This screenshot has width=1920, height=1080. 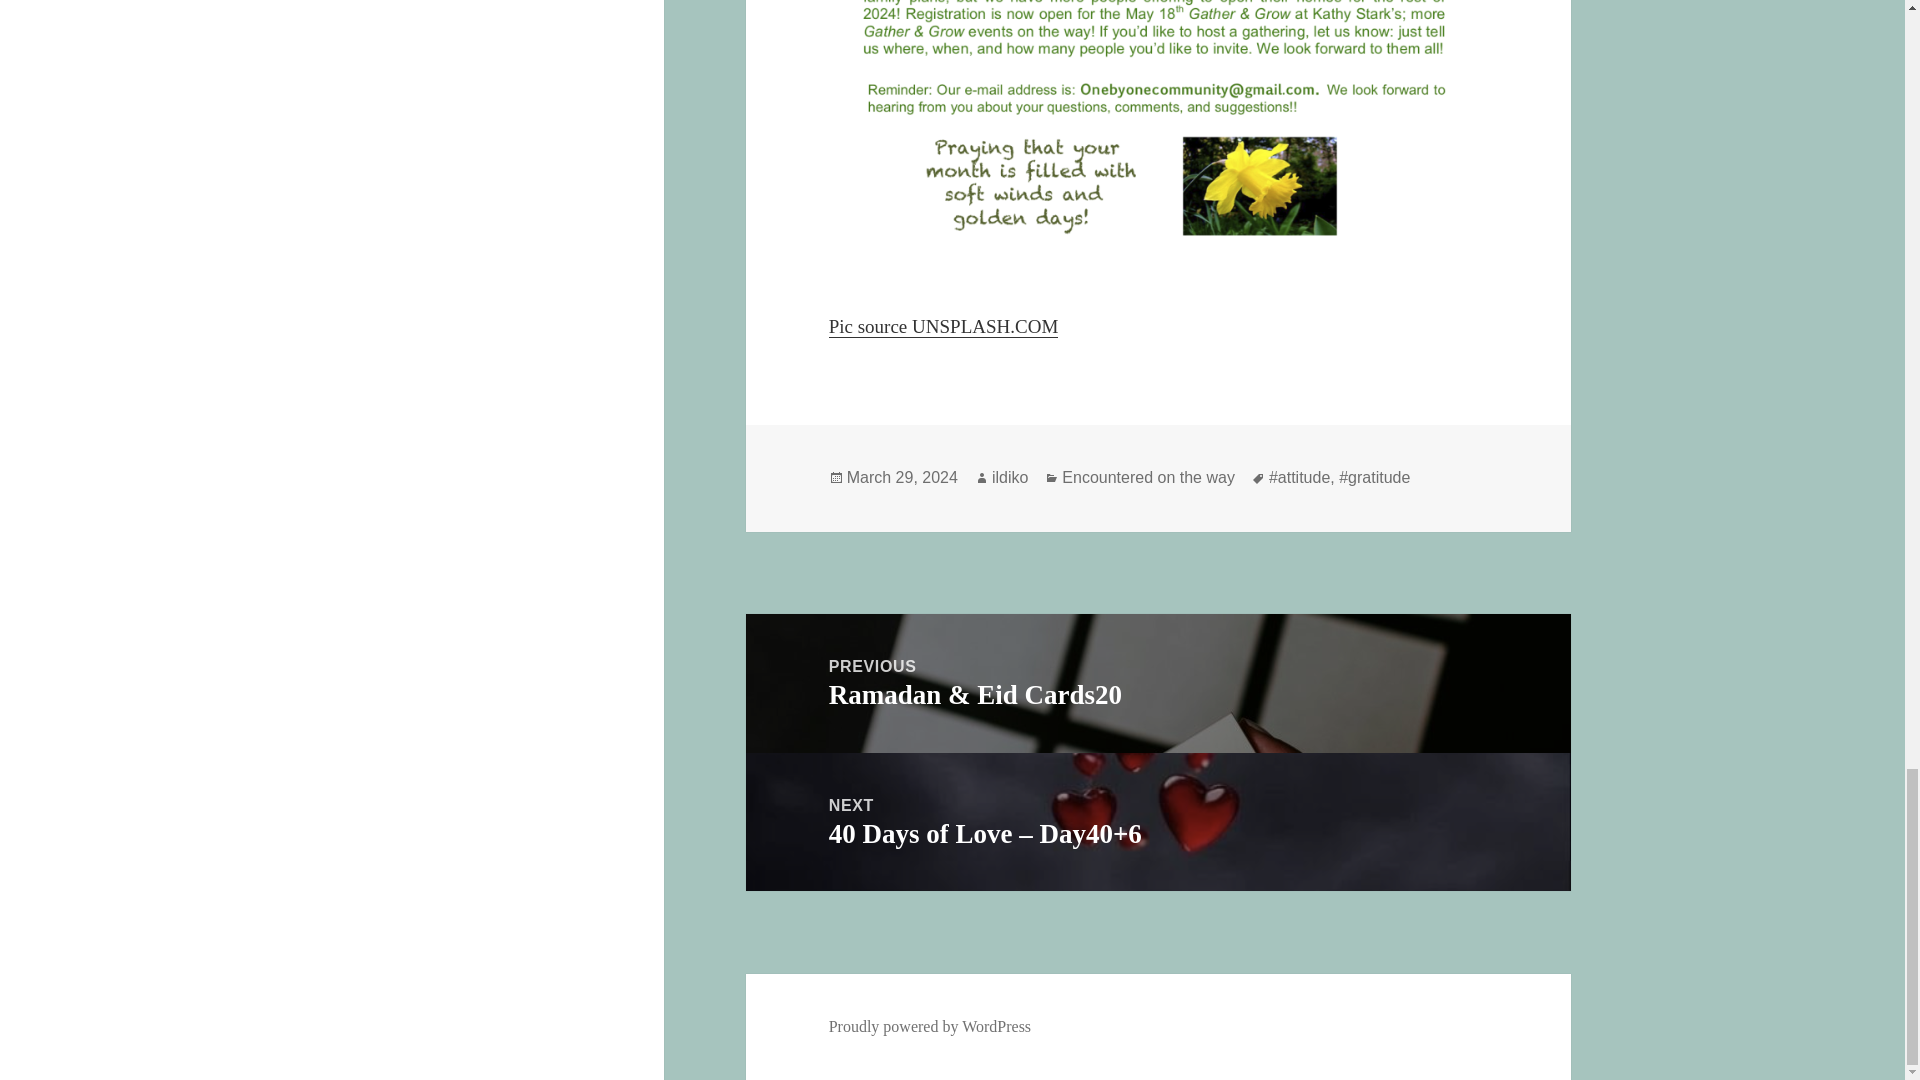 I want to click on Pic source UNSPLASH.COM, so click(x=944, y=327).